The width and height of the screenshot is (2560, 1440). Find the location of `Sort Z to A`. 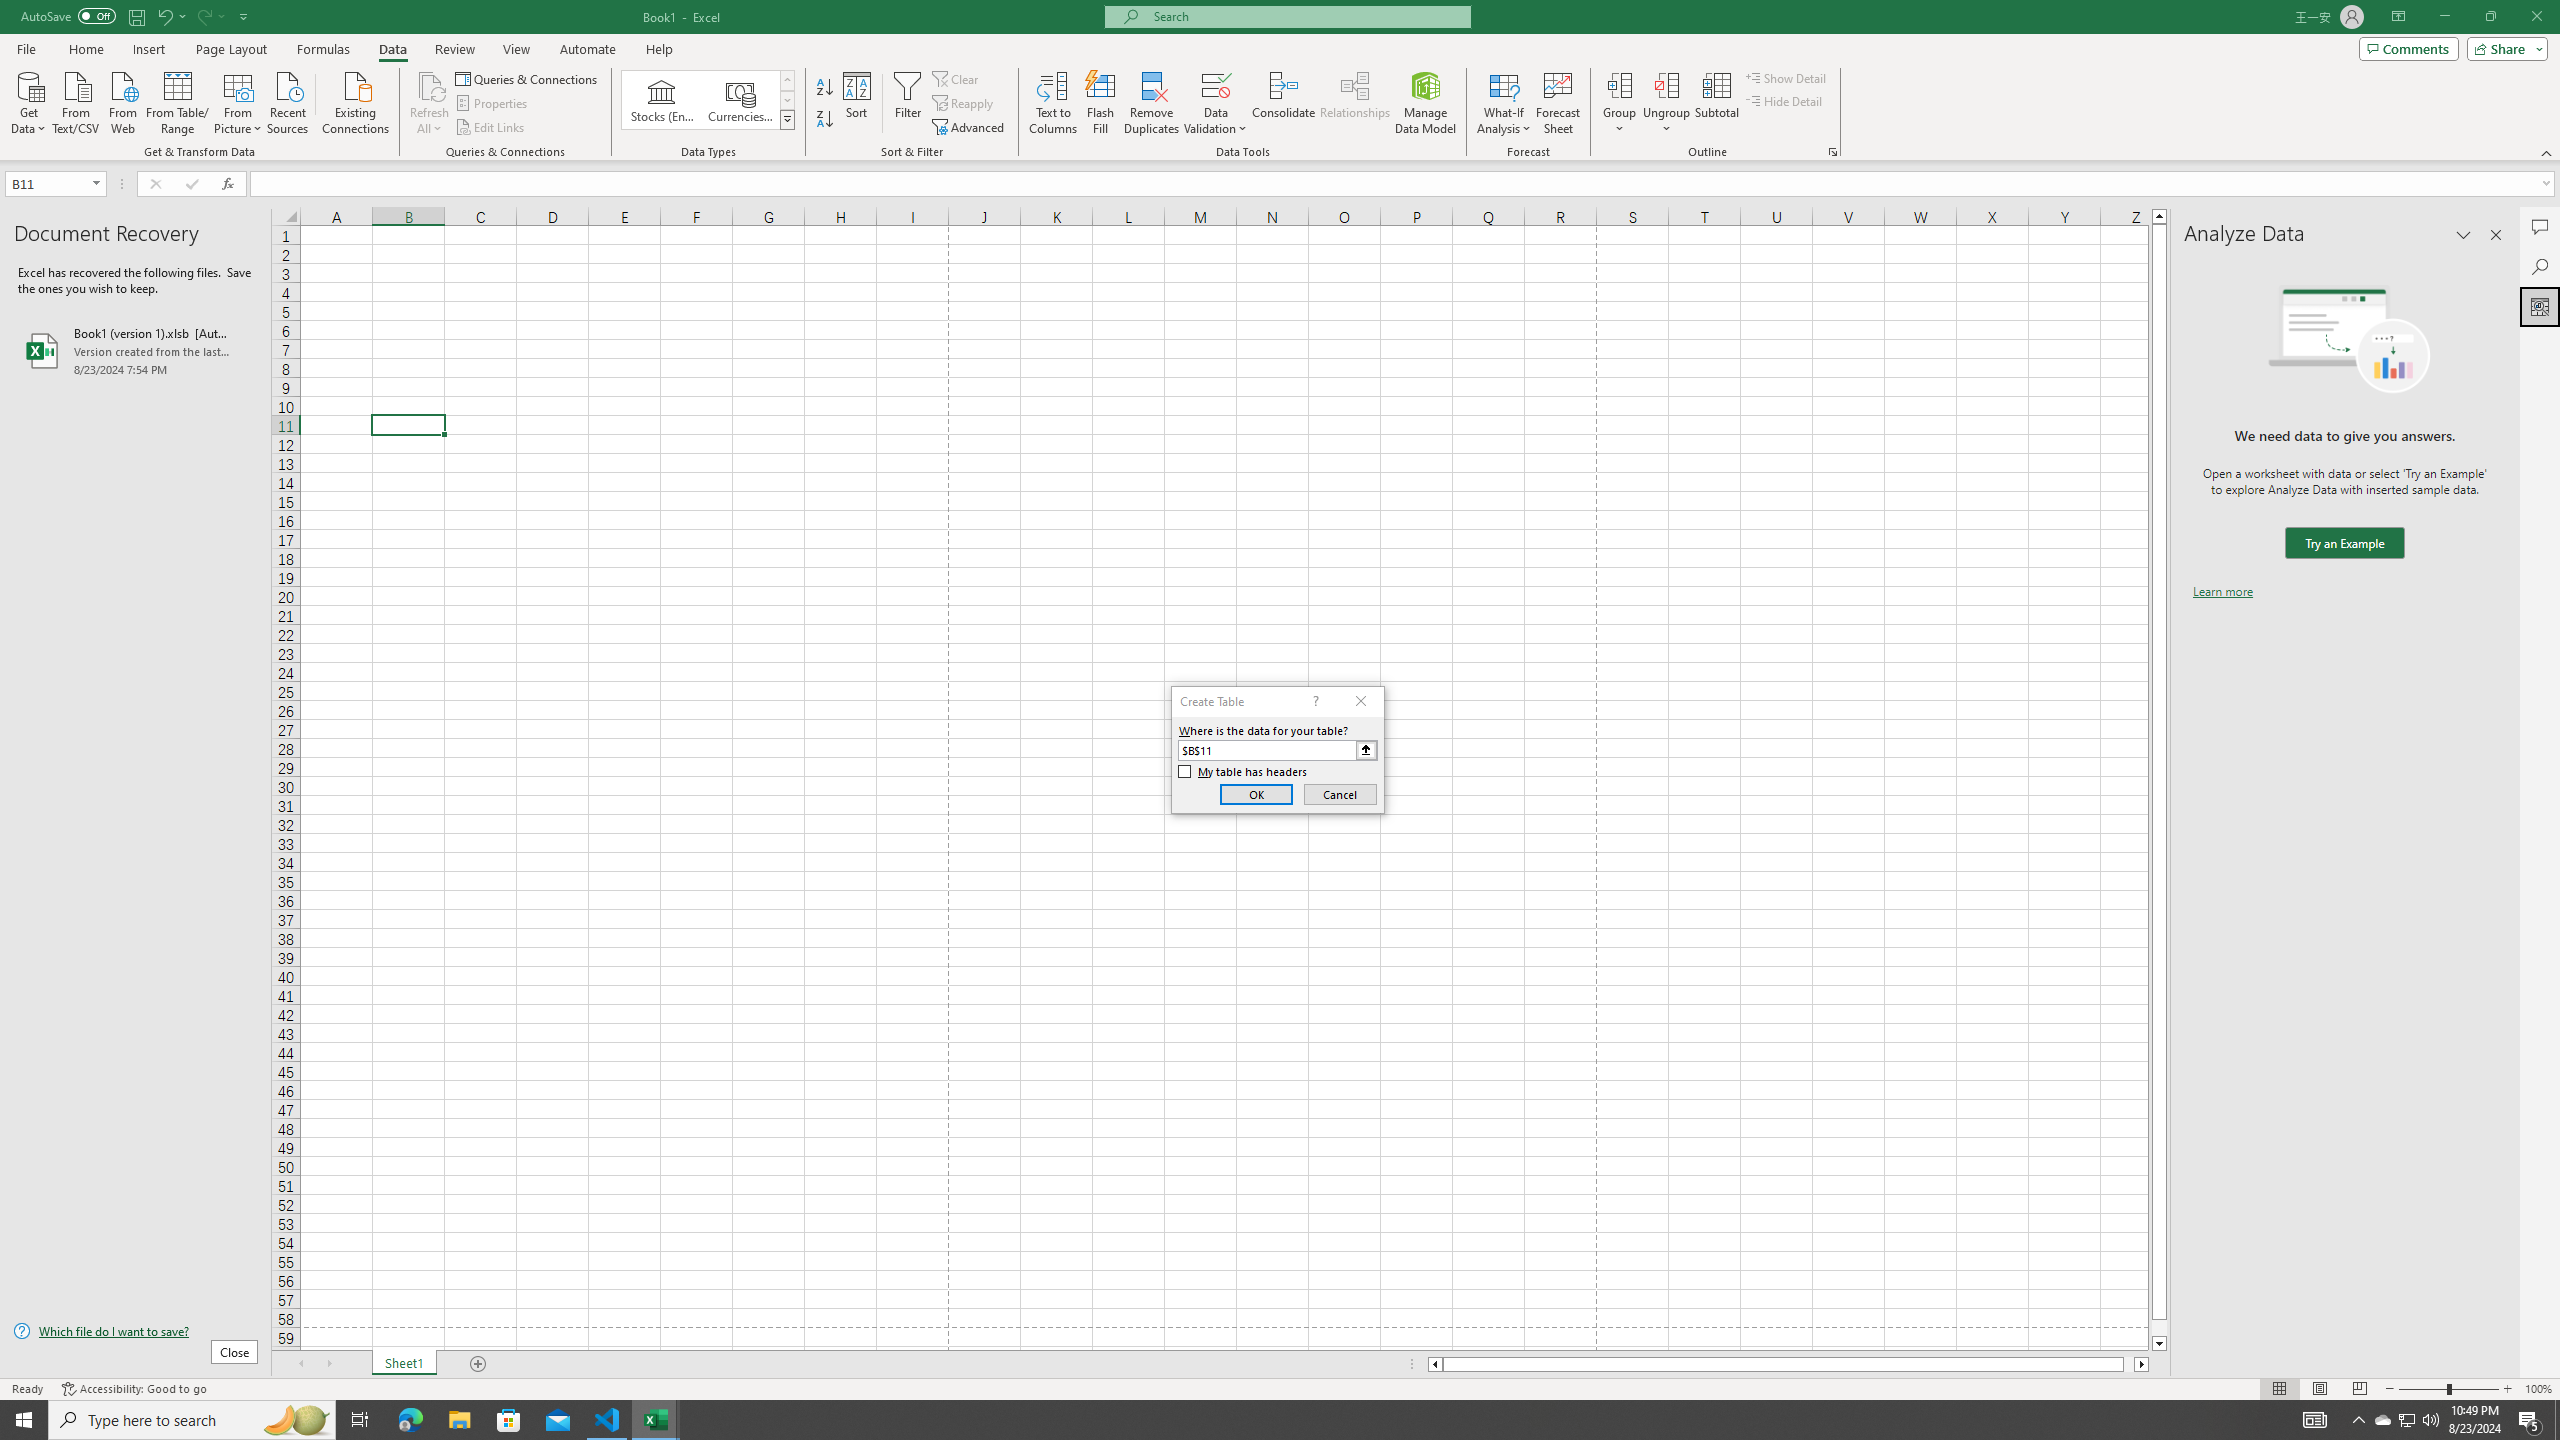

Sort Z to A is located at coordinates (826, 120).